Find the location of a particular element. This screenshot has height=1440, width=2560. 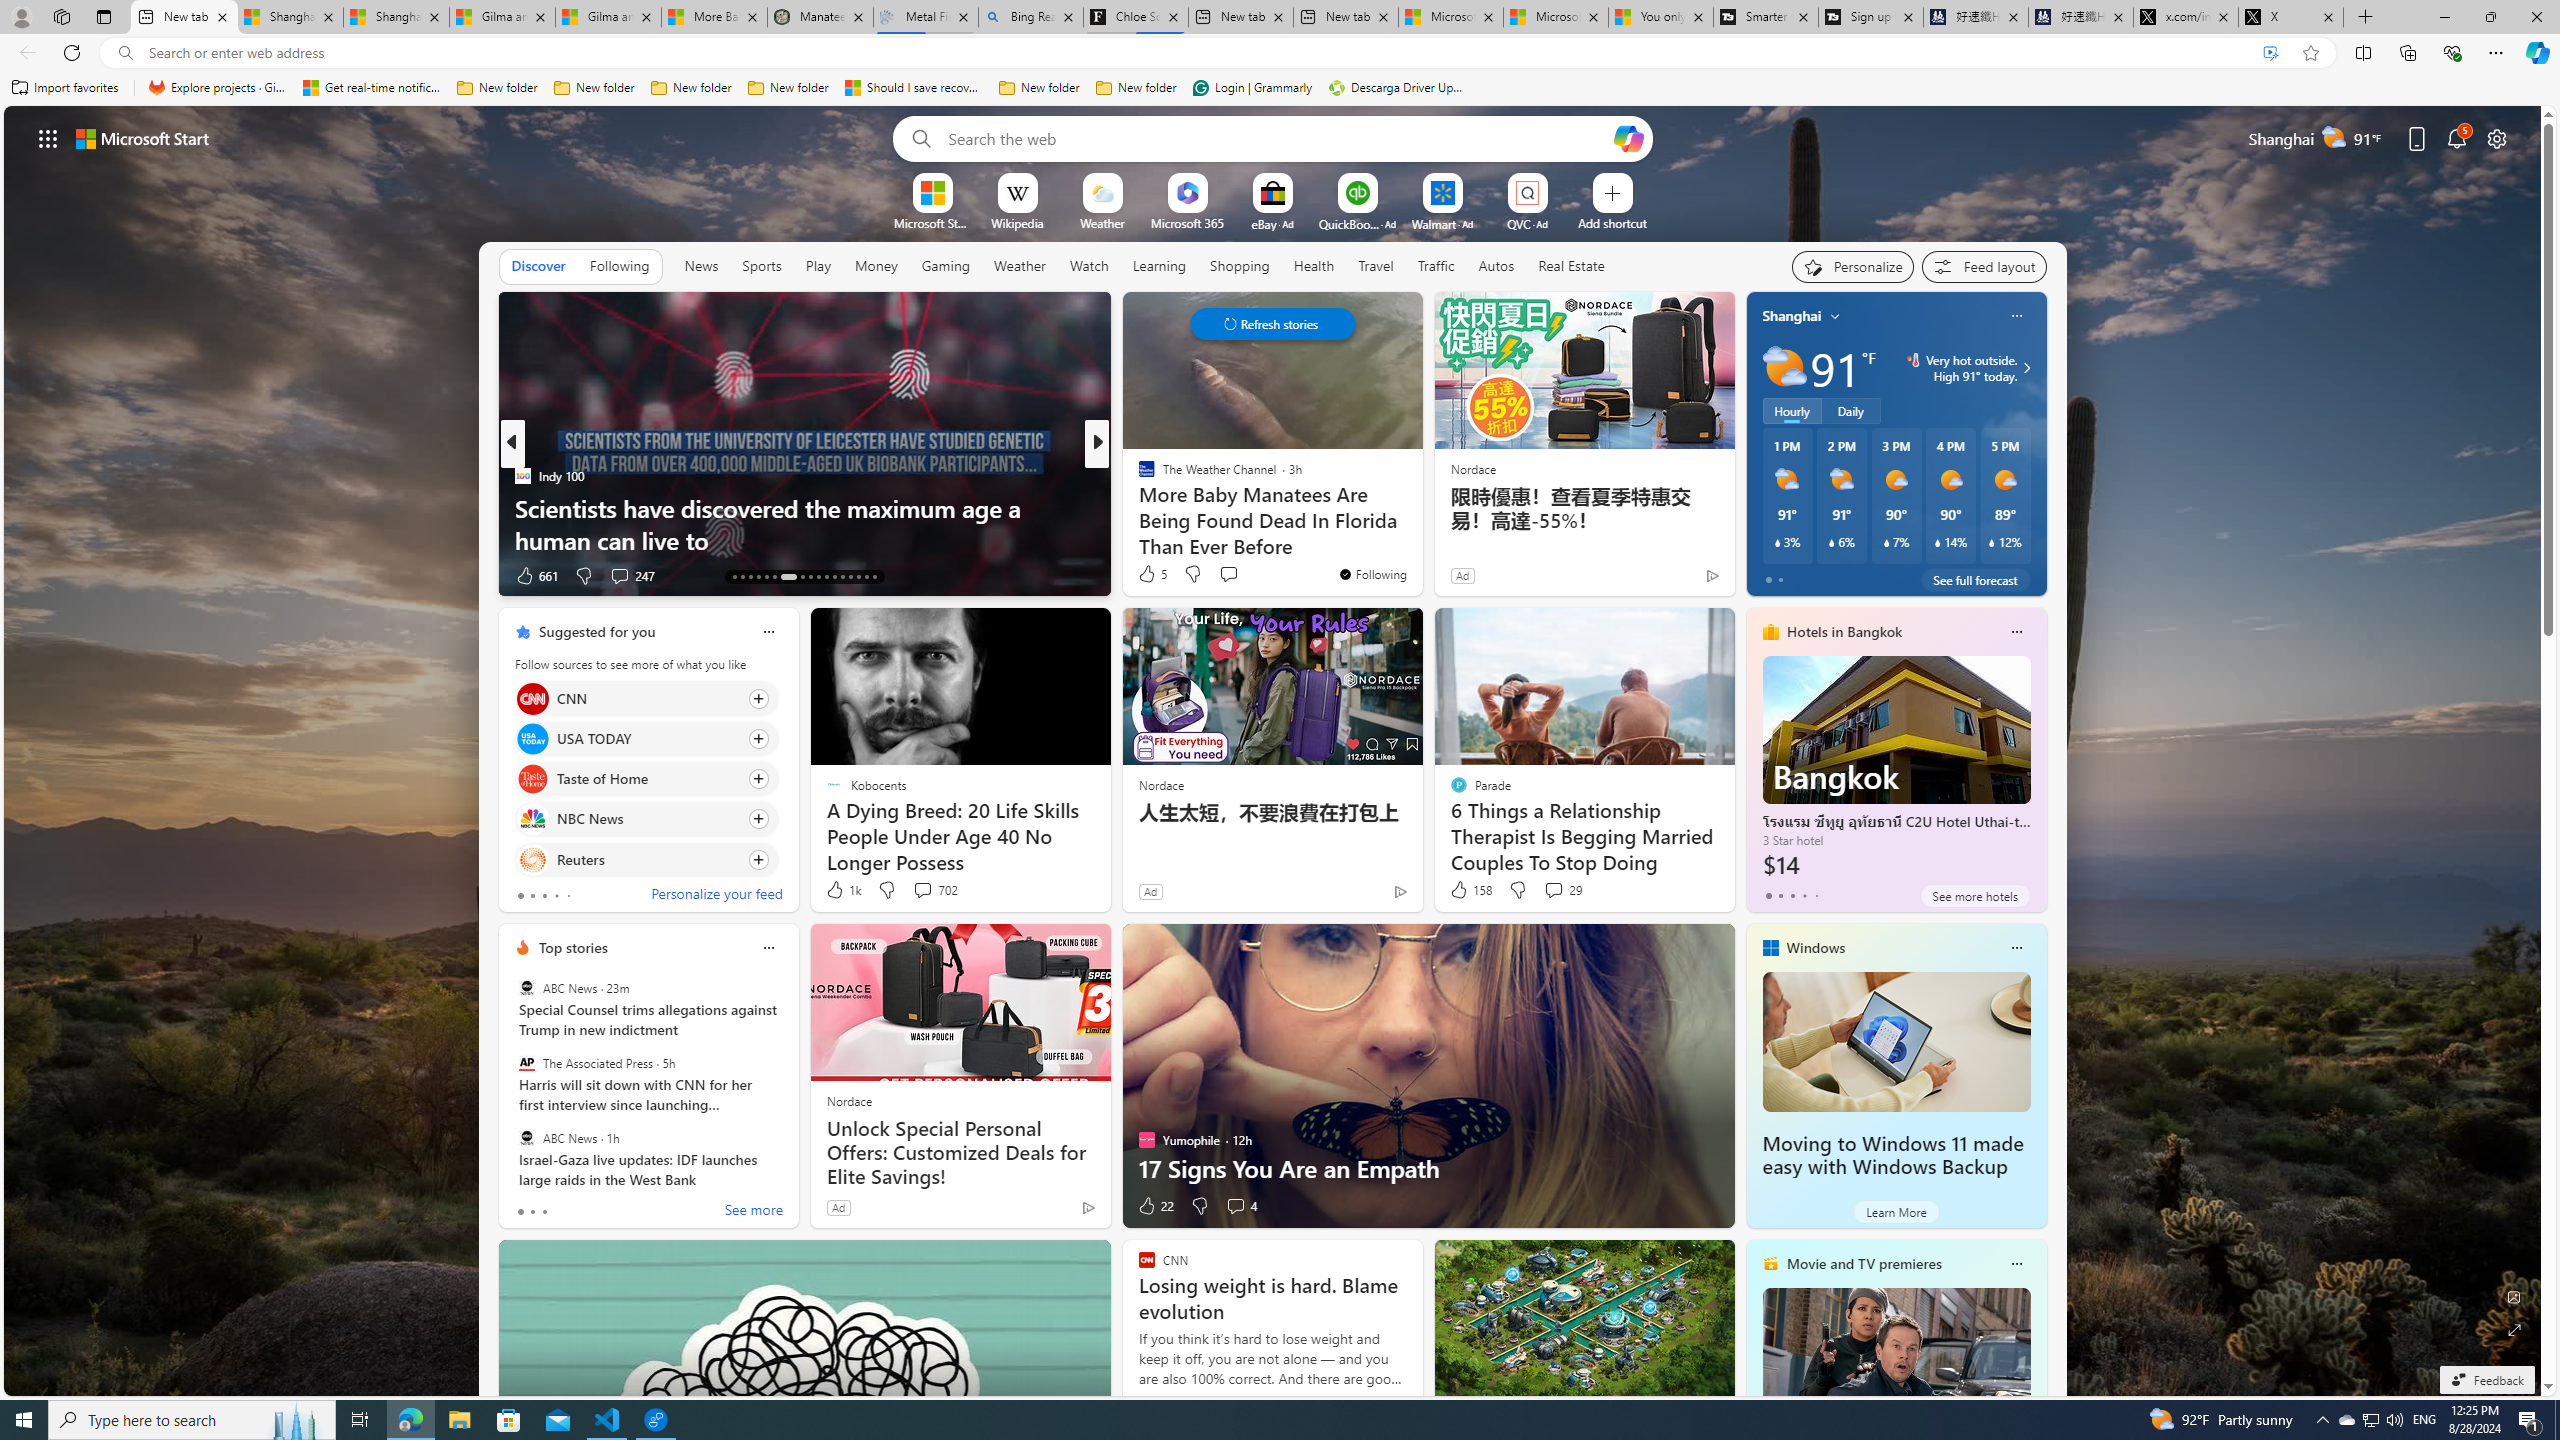

tab-1 is located at coordinates (532, 1212).